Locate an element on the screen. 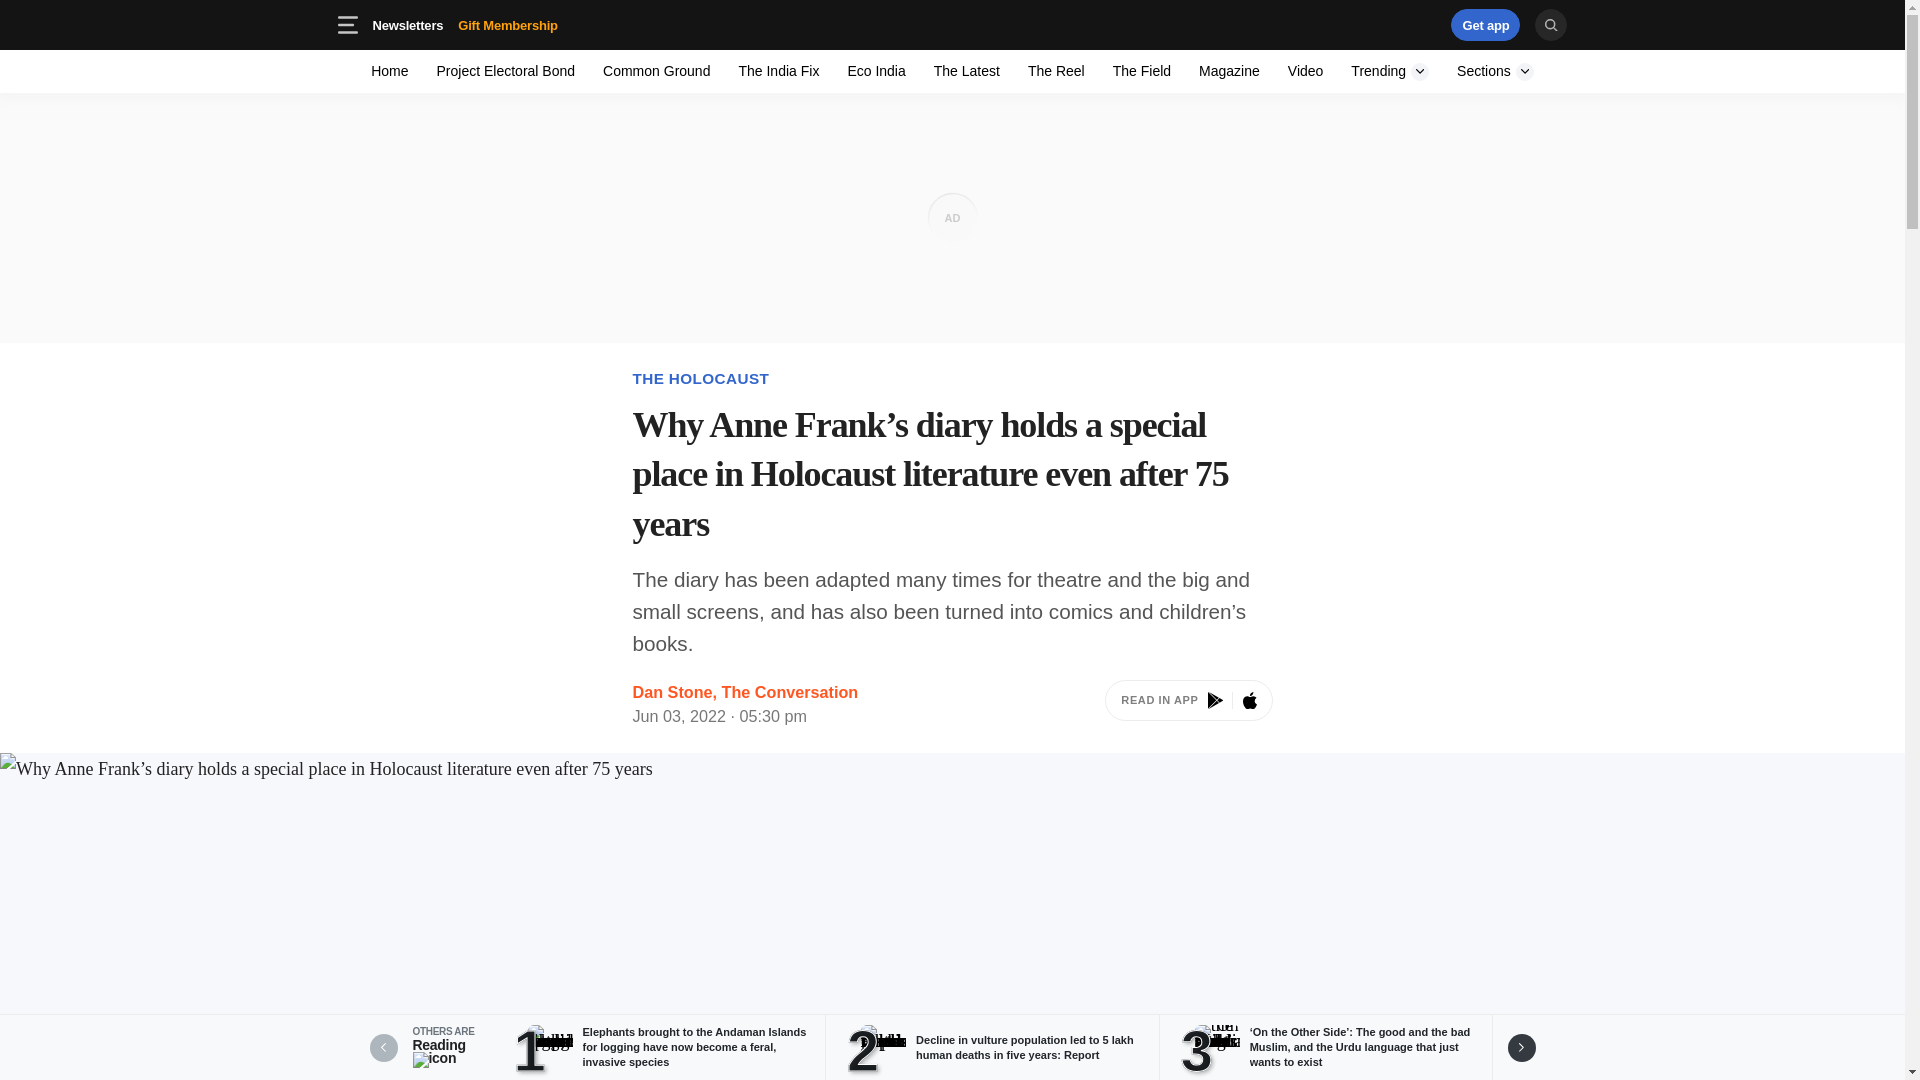 The width and height of the screenshot is (1920, 1080). Trending is located at coordinates (966, 70).